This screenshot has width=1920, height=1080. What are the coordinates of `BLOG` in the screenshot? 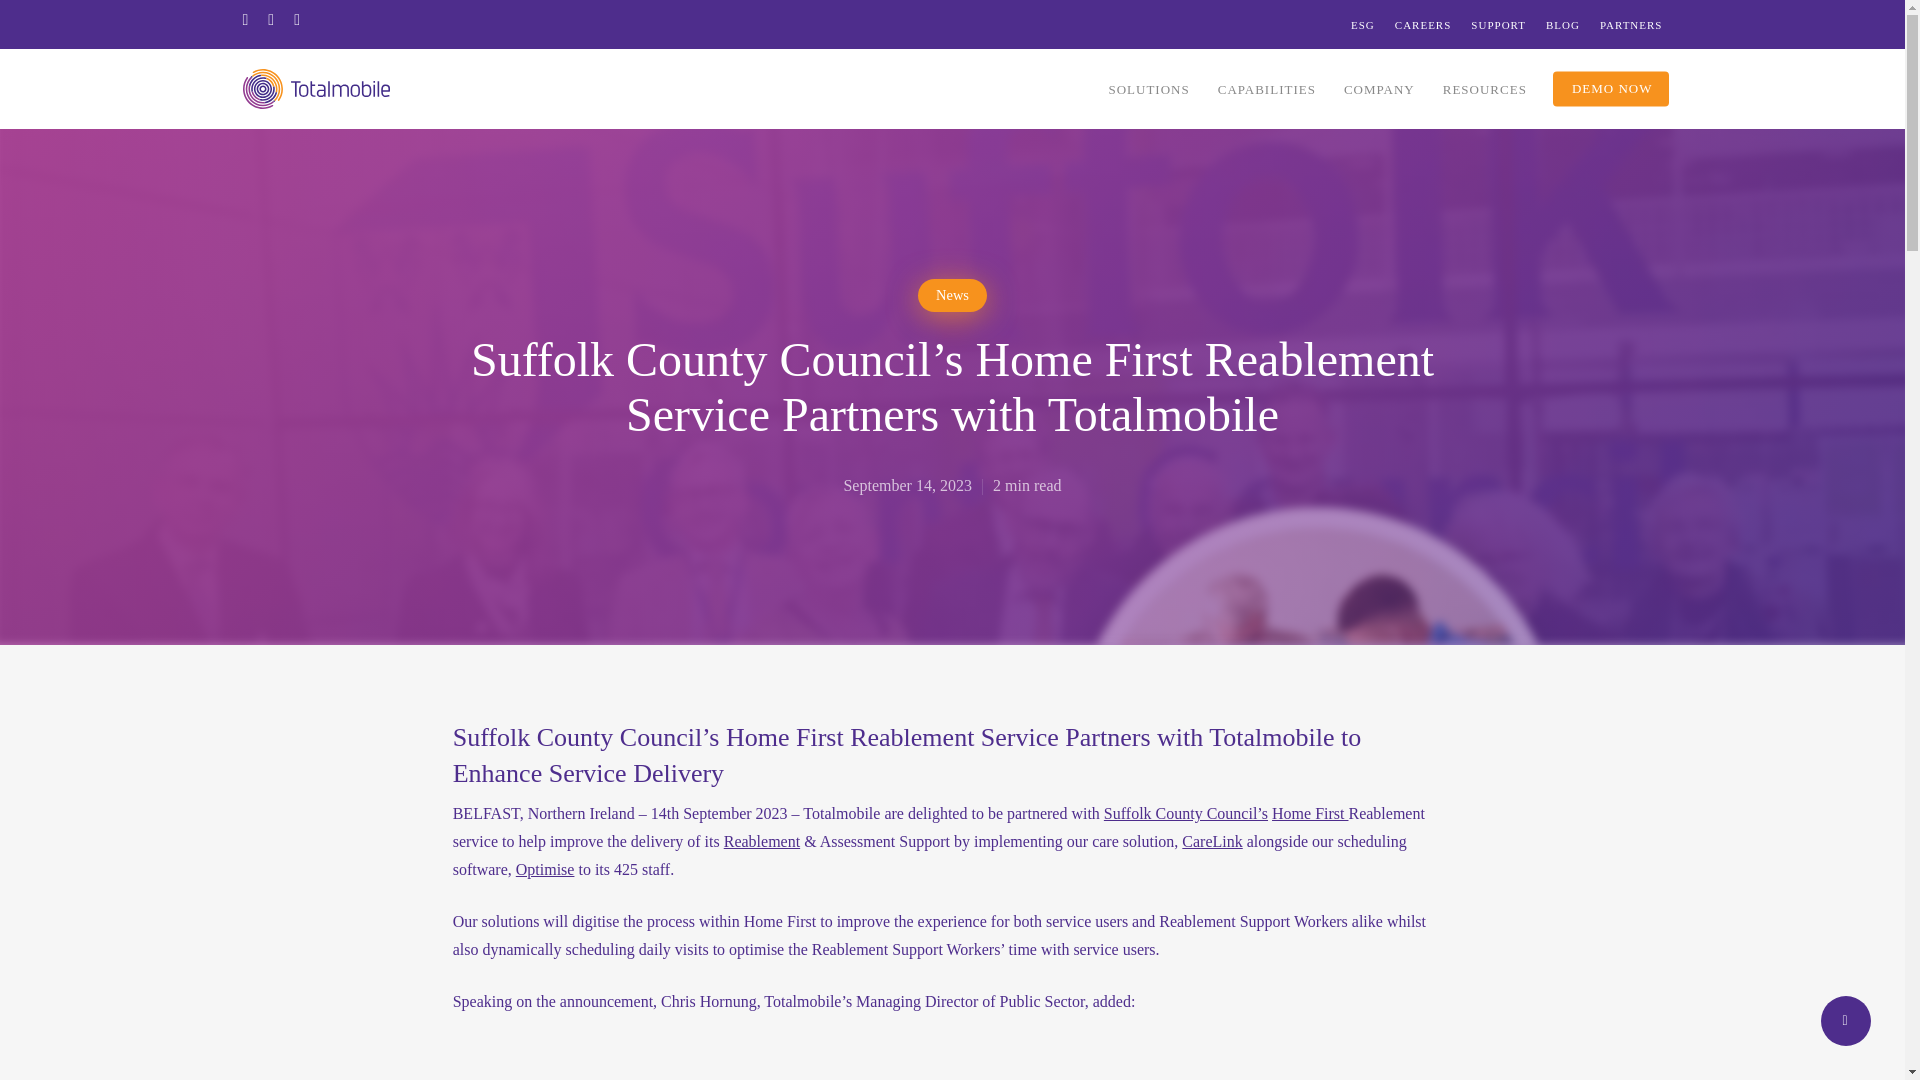 It's located at (1562, 24).